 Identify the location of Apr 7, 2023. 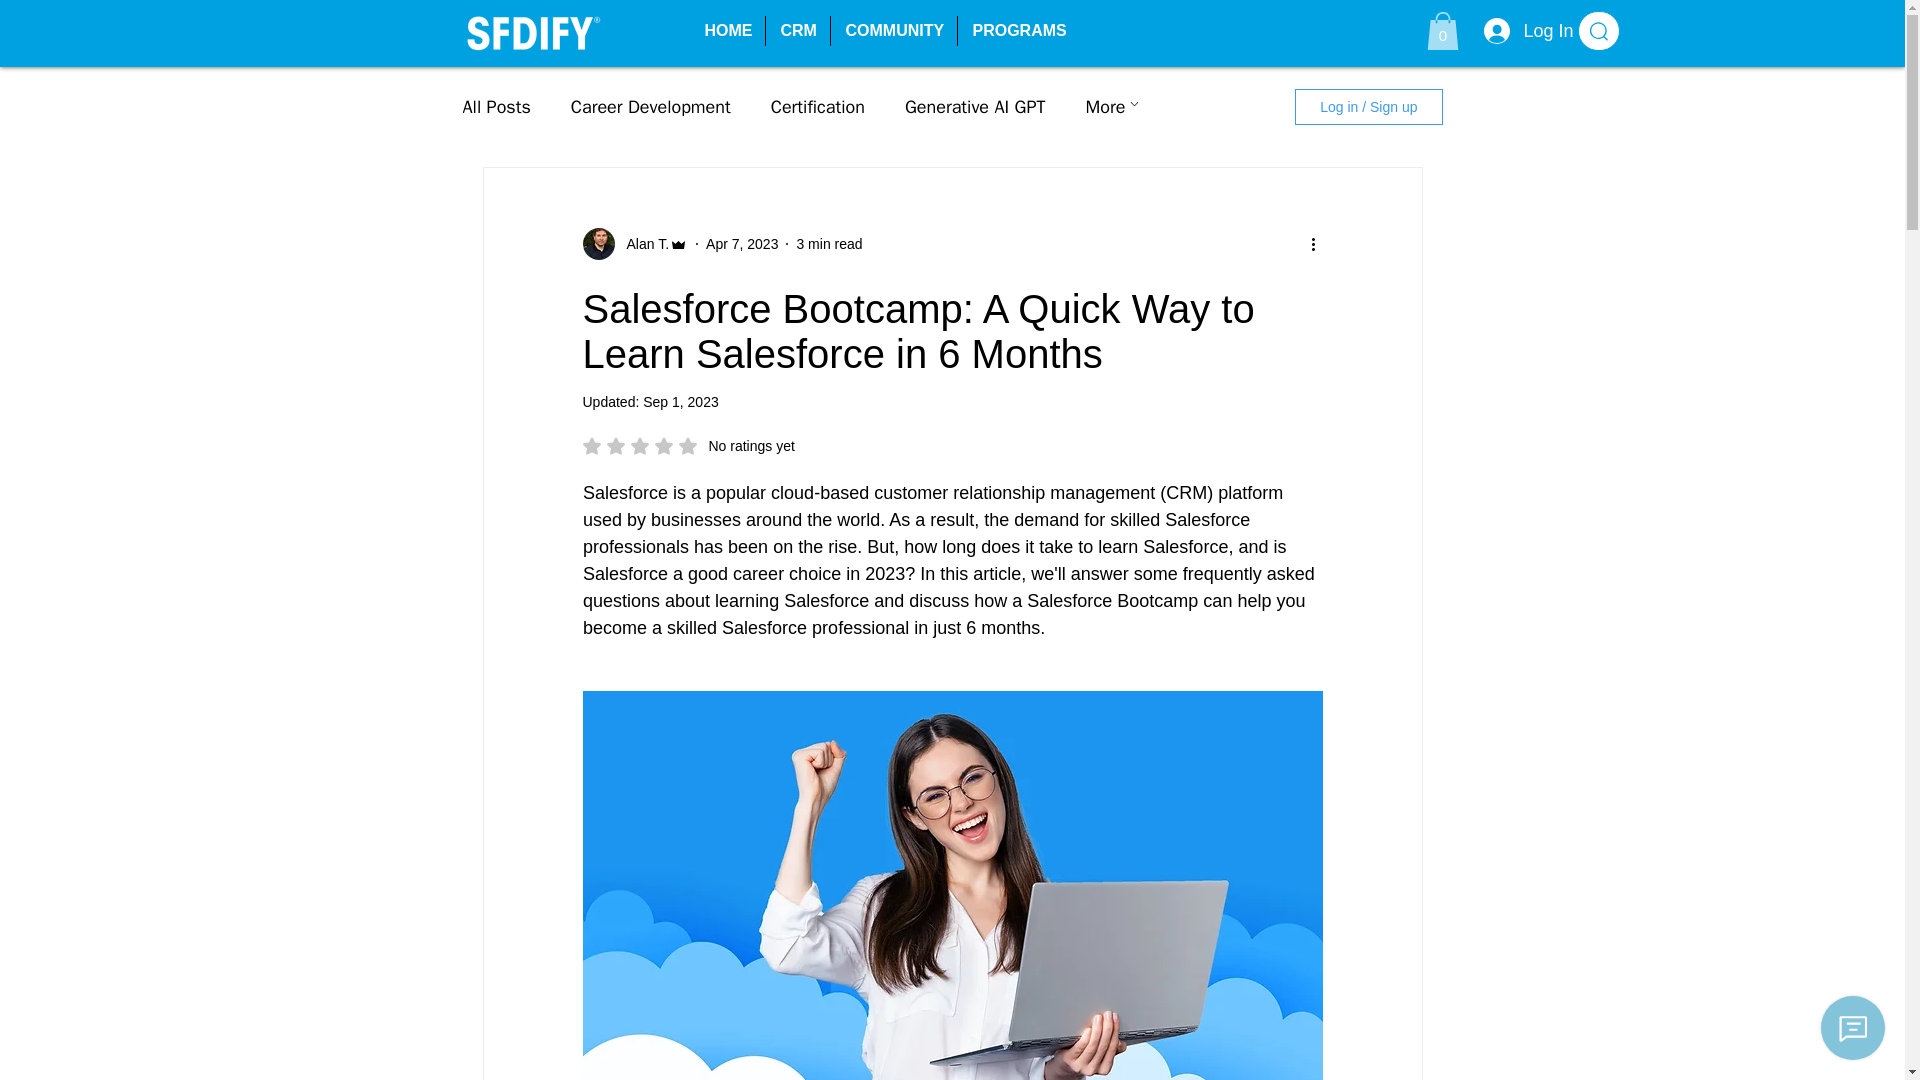
(742, 244).